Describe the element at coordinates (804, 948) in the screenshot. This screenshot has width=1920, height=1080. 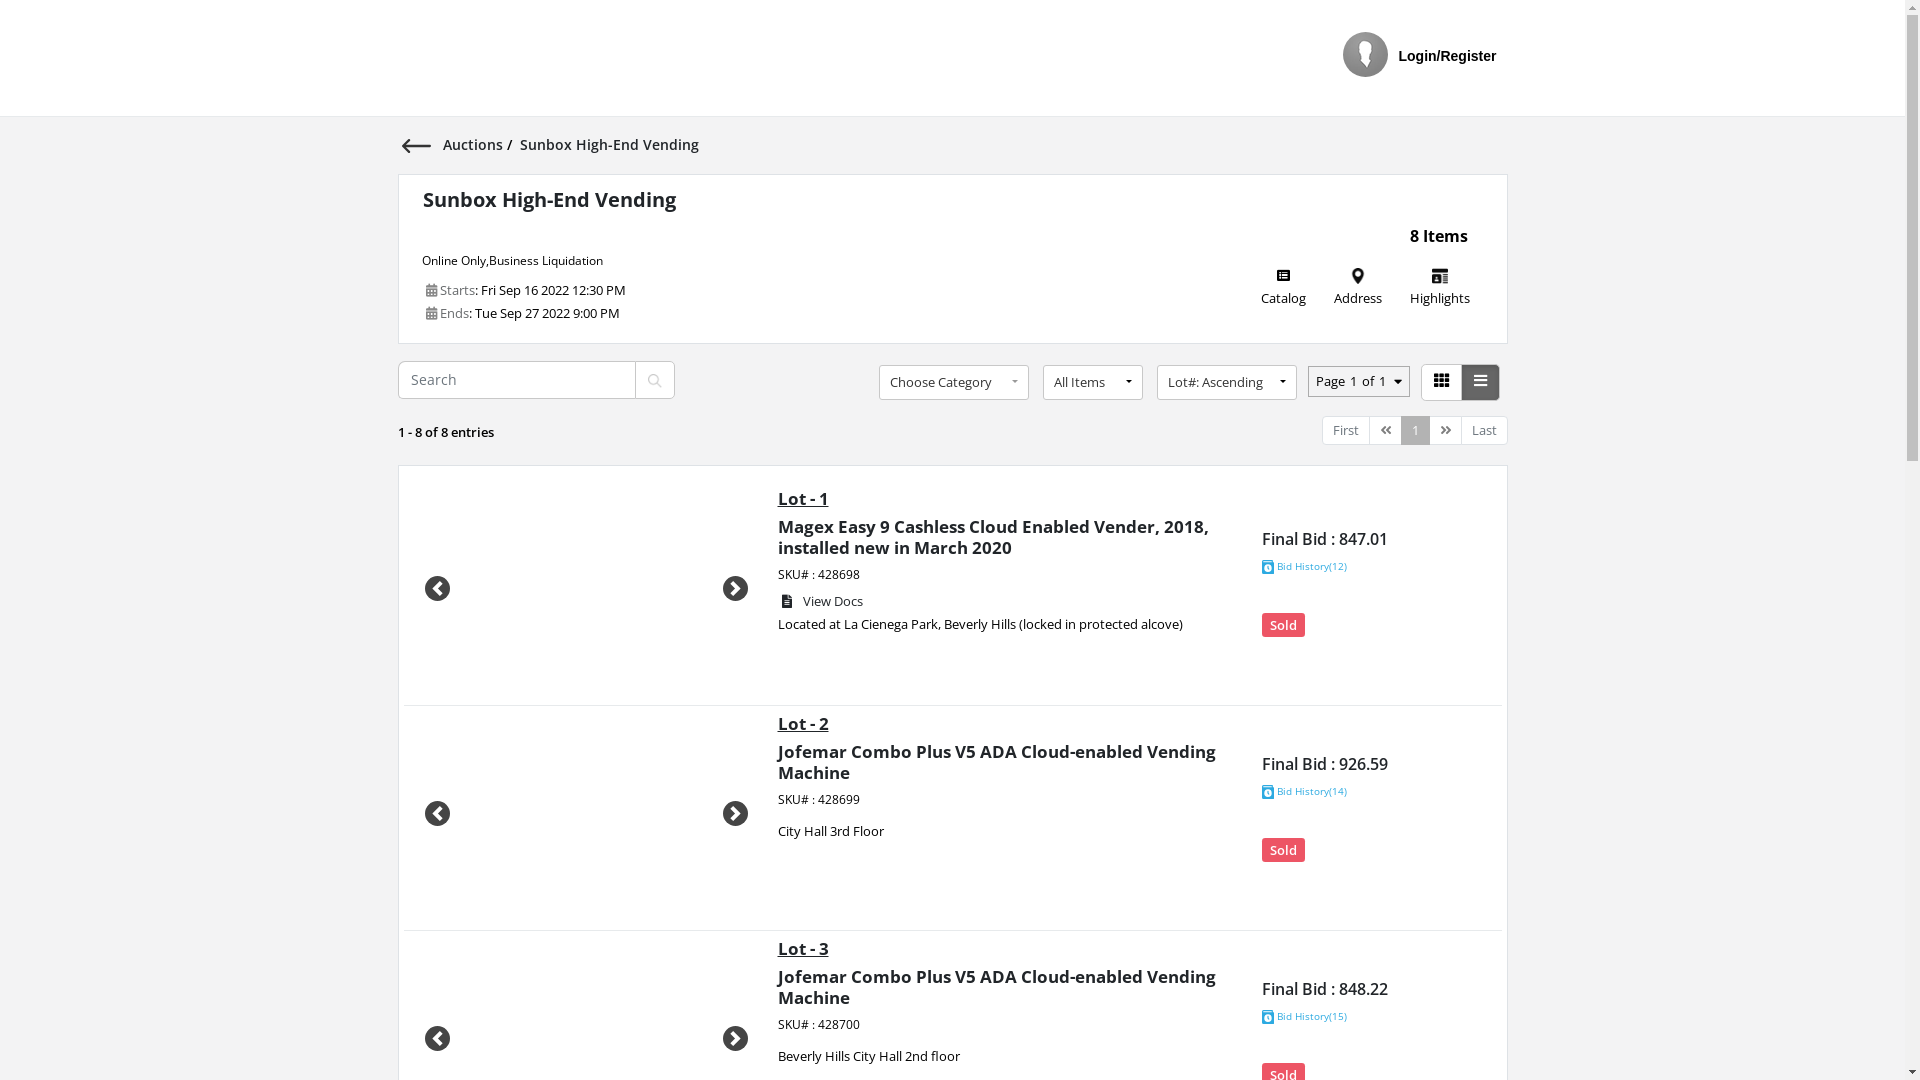
I see `Lot - 3` at that location.